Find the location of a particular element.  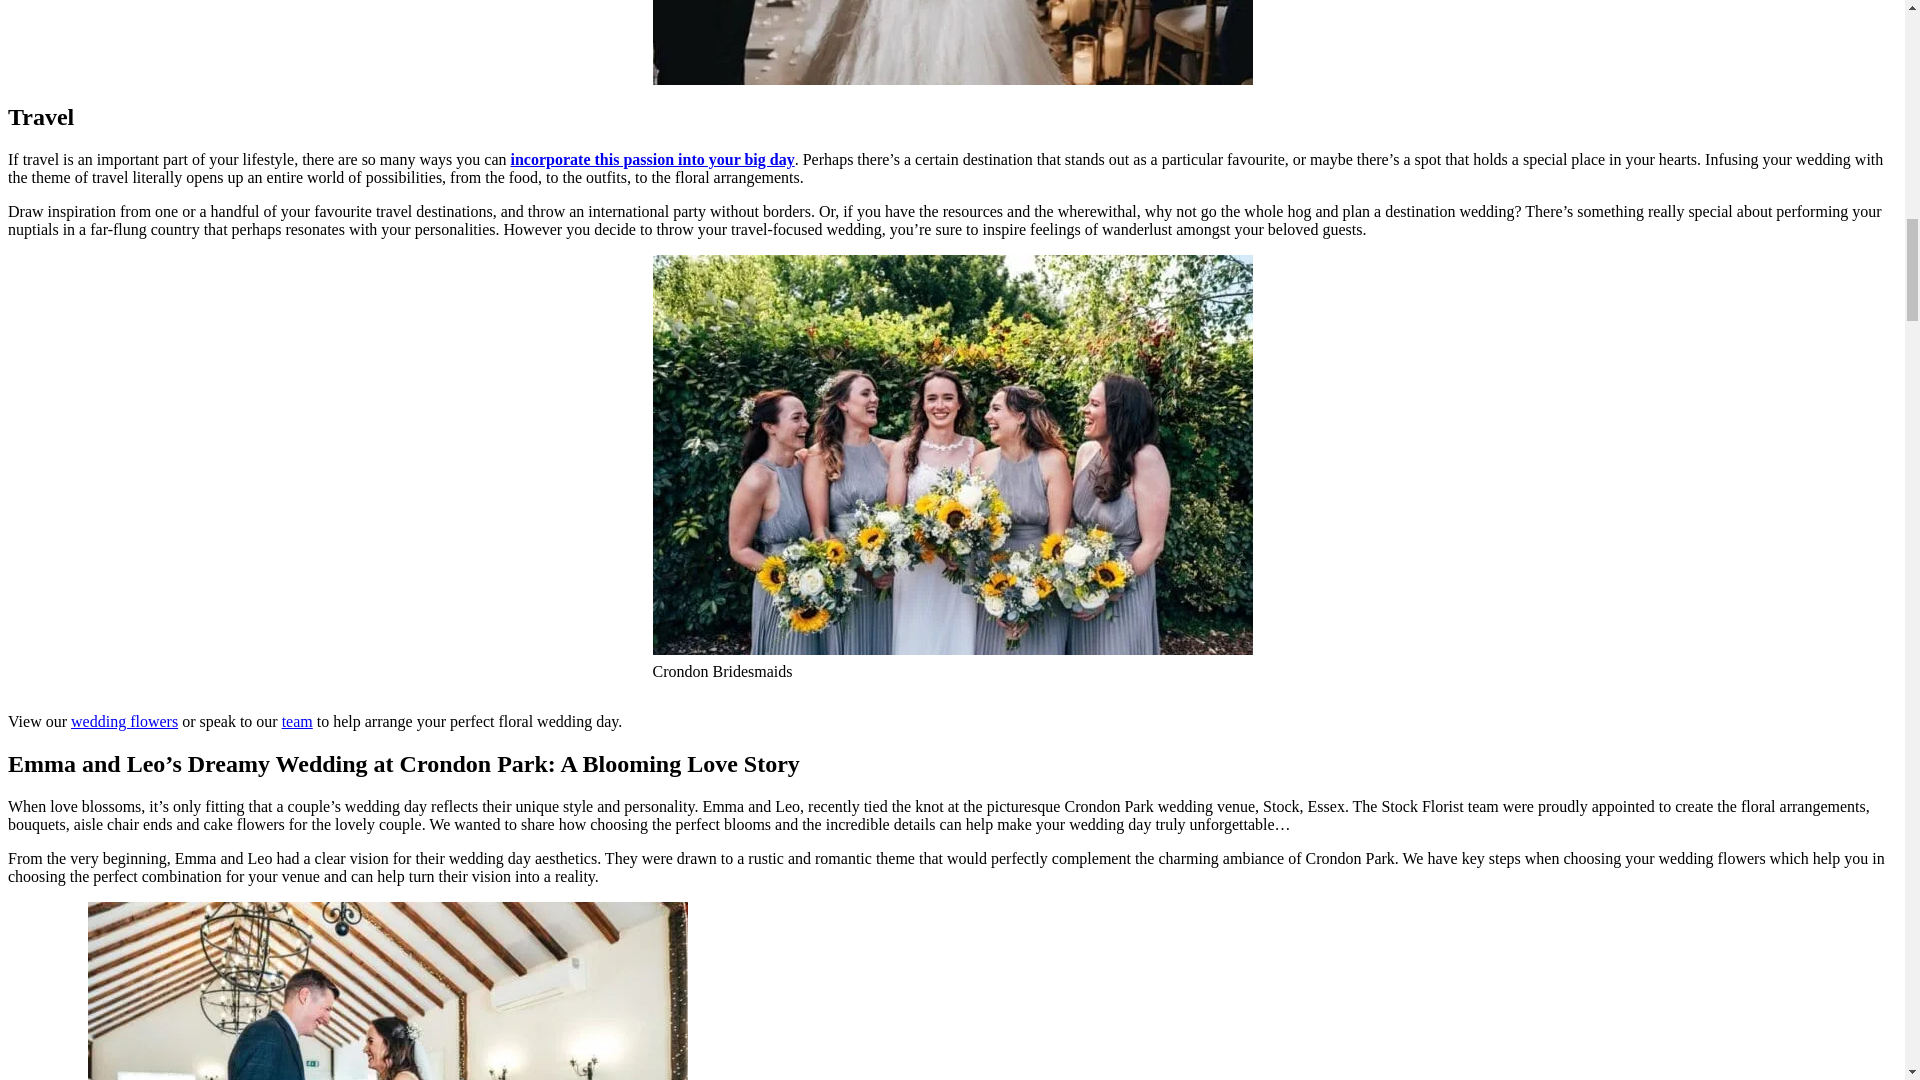

team is located at coordinates (297, 721).